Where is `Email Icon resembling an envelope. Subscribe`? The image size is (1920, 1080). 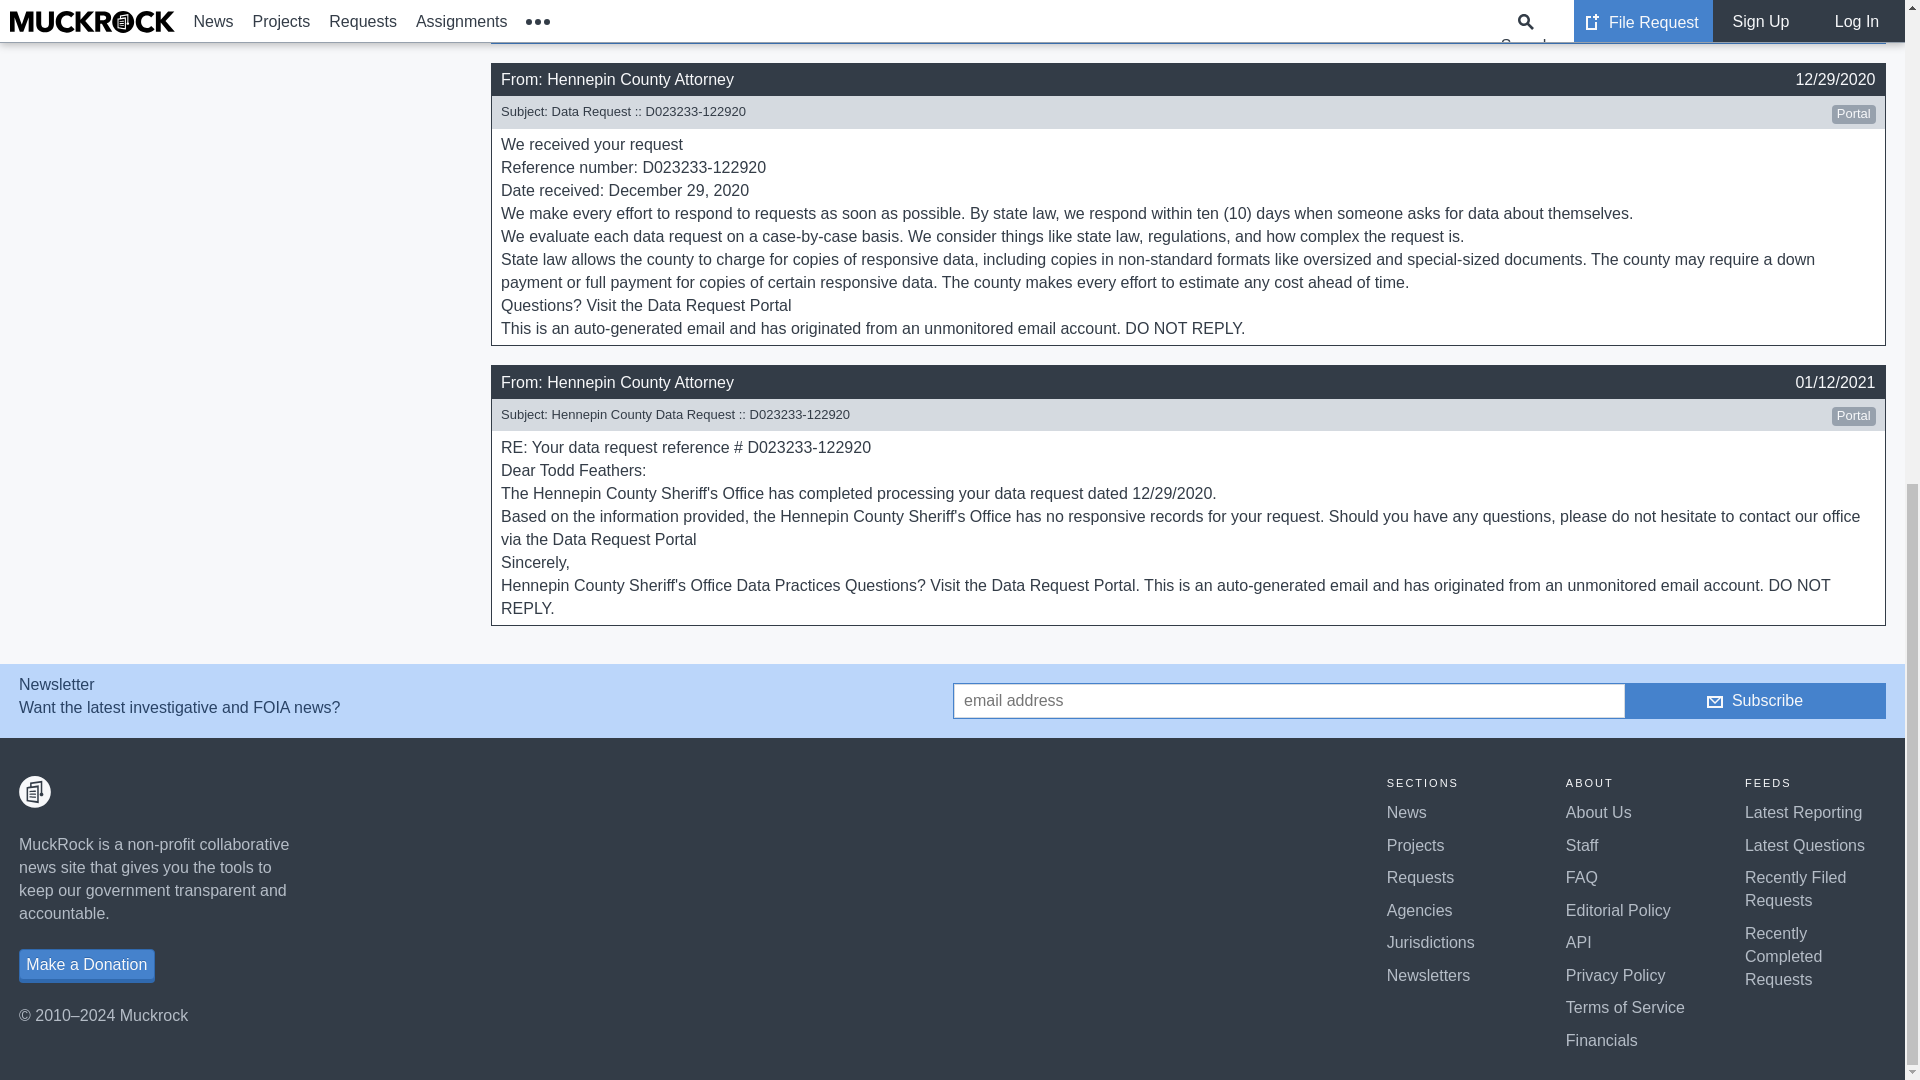
Email Icon resembling an envelope. Subscribe is located at coordinates (1754, 701).